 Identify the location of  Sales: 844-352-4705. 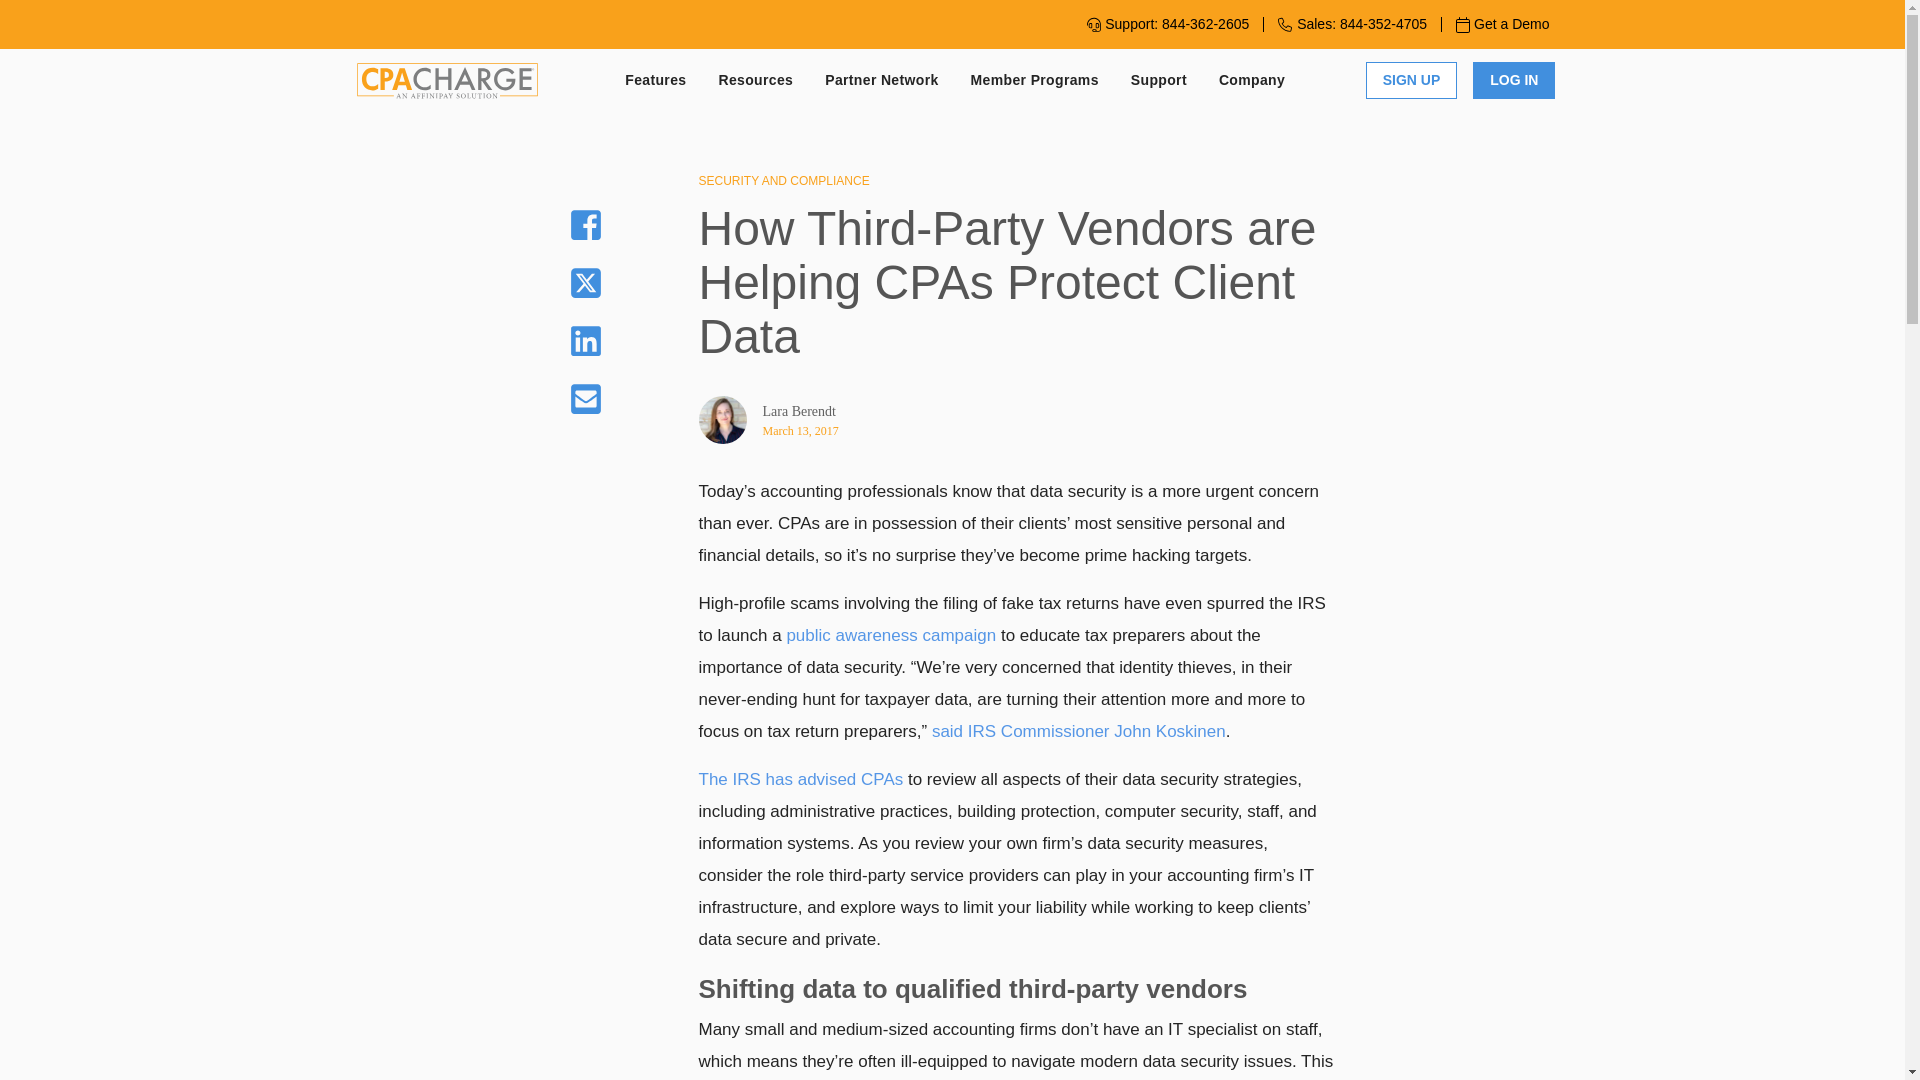
(1352, 24).